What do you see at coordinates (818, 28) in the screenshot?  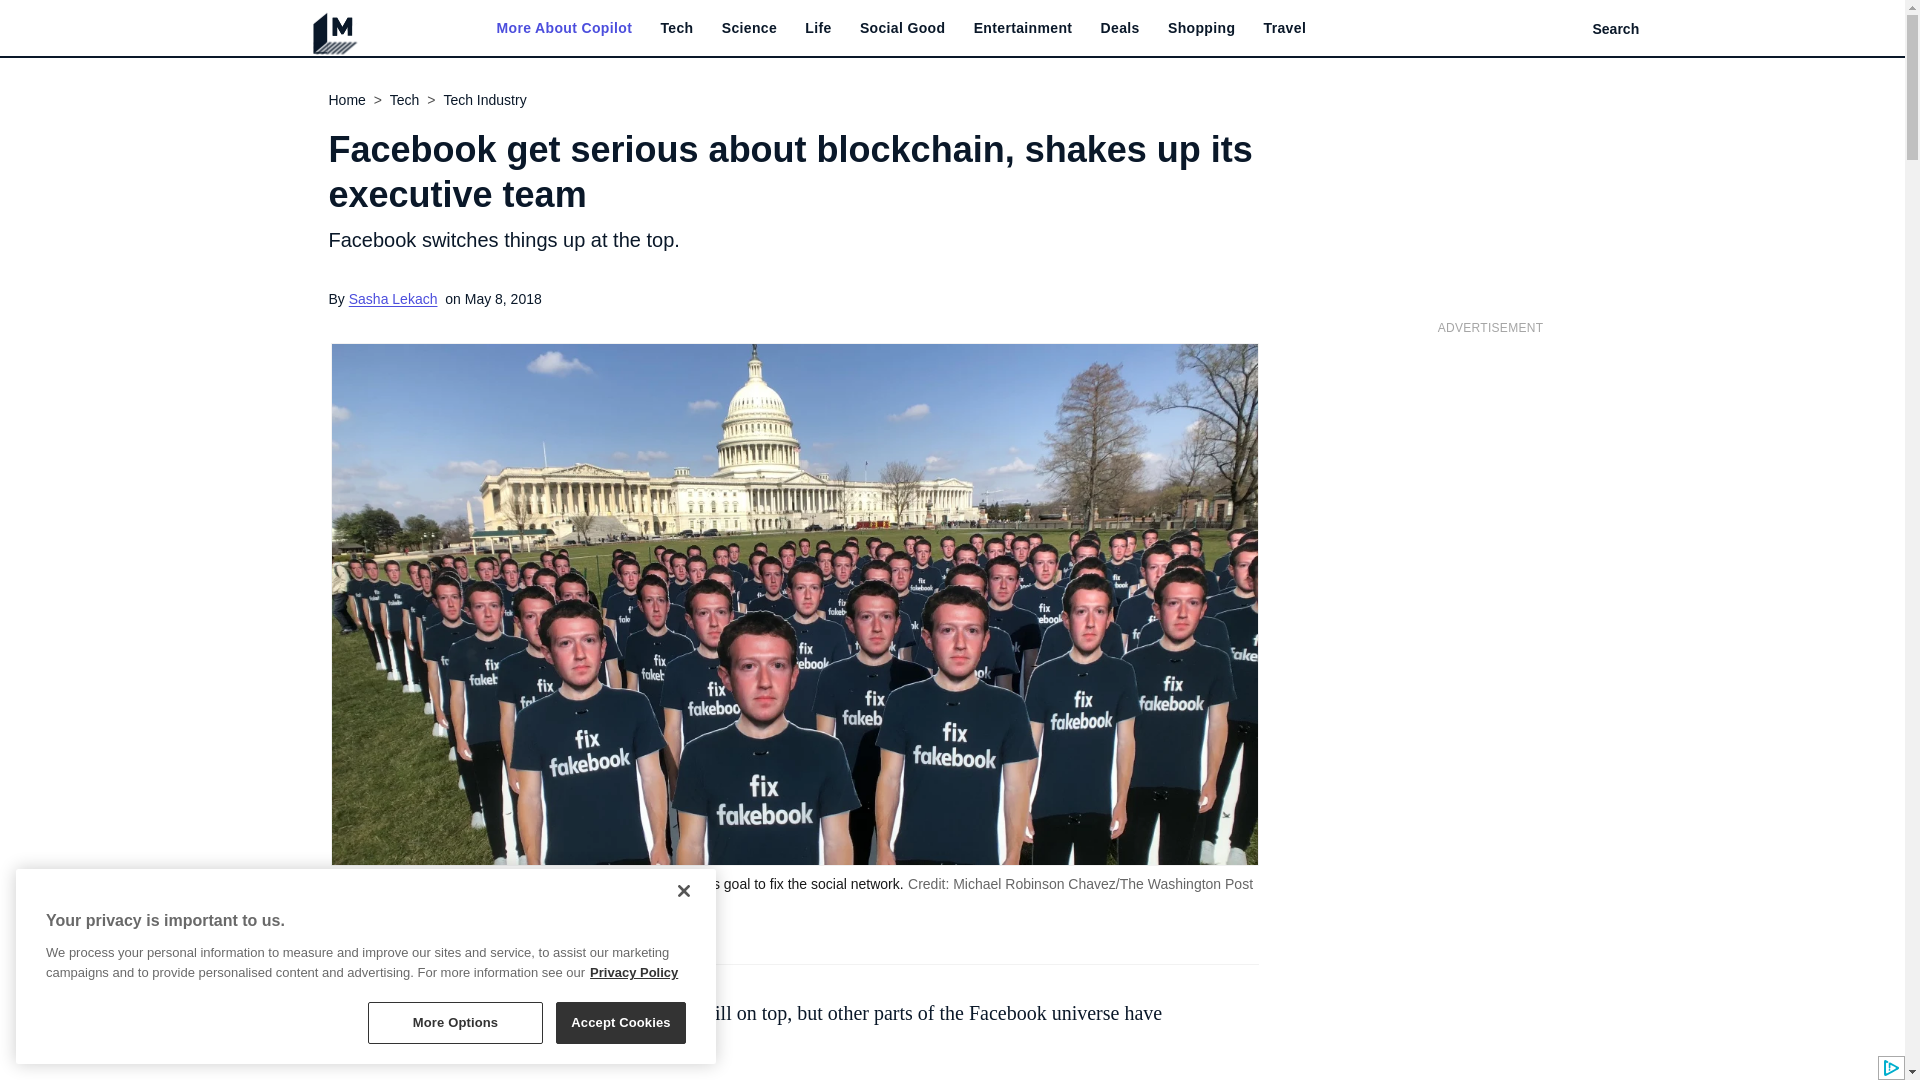 I see `Life` at bounding box center [818, 28].